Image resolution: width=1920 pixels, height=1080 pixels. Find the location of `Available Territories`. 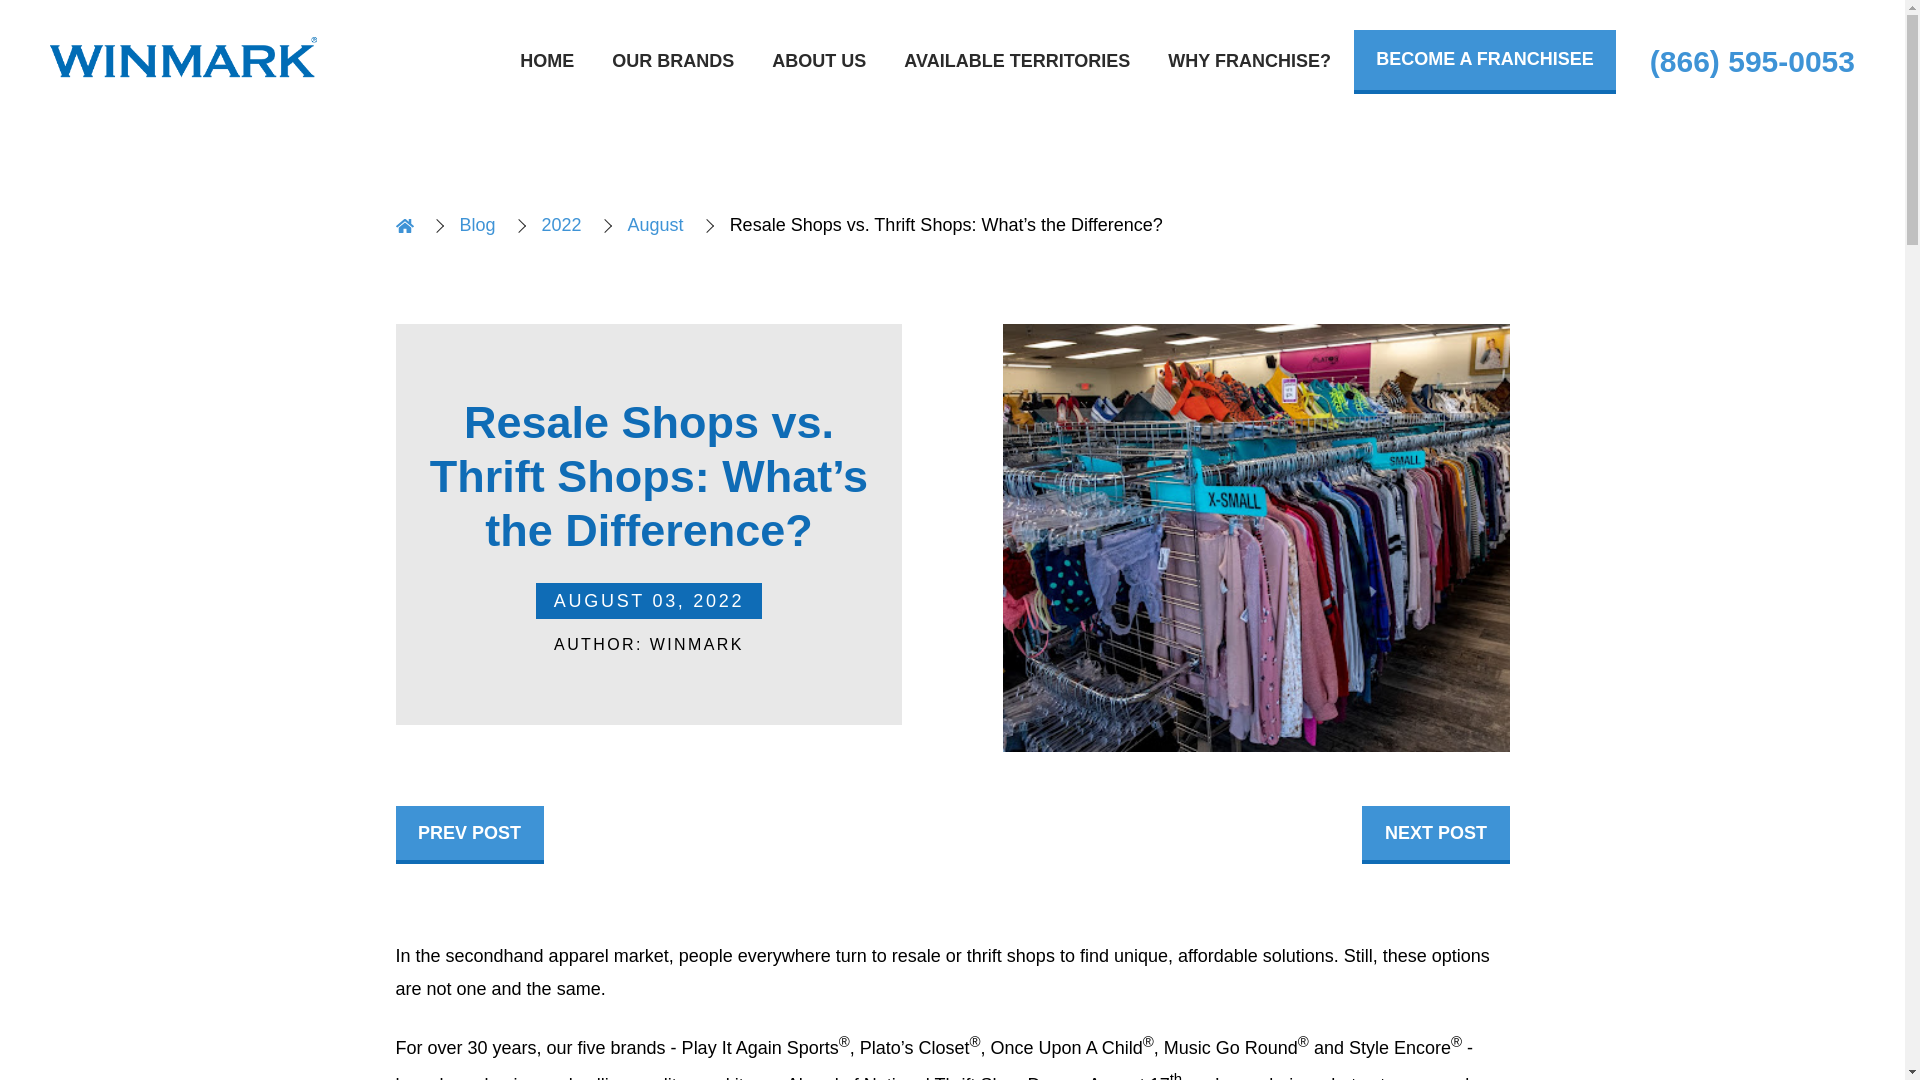

Available Territories is located at coordinates (1017, 62).